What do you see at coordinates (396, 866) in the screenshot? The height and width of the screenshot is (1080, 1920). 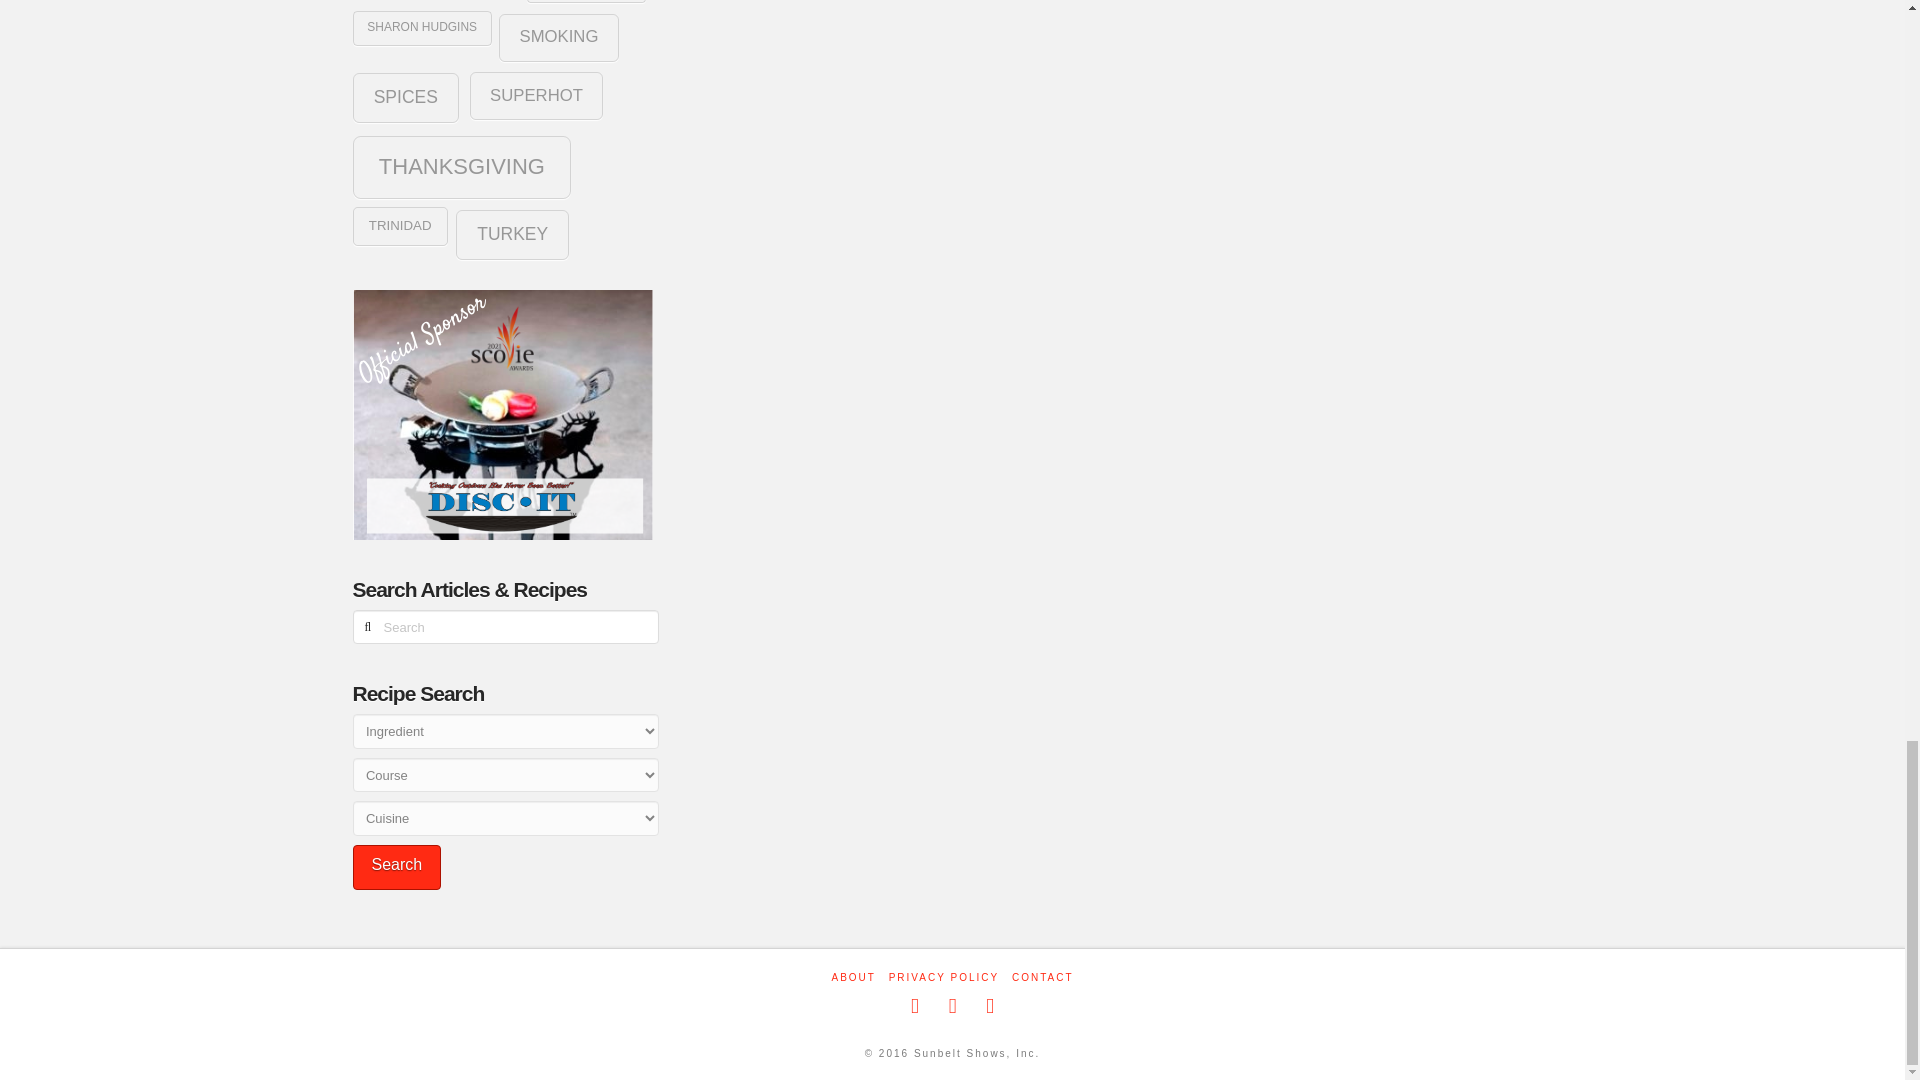 I see `Search` at bounding box center [396, 866].